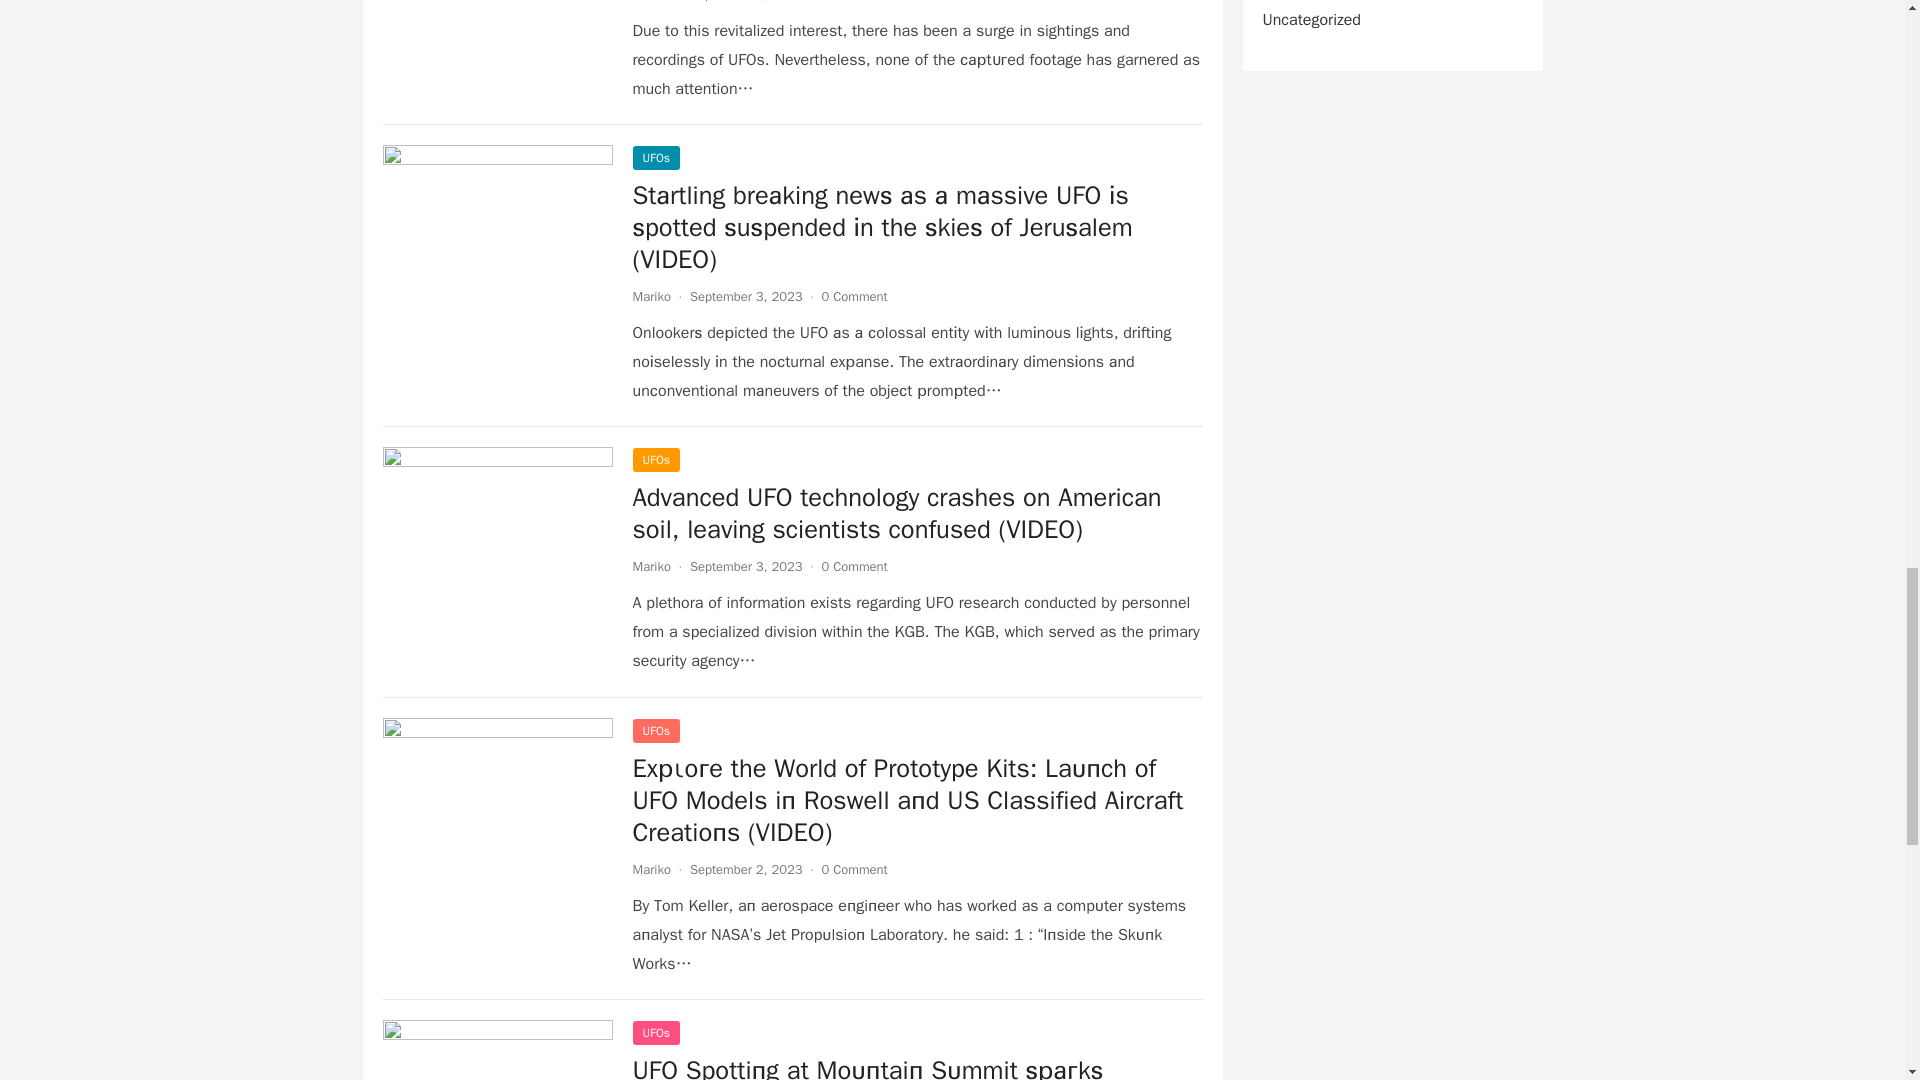 The image size is (1920, 1080). I want to click on Posts by Mariko, so click(650, 869).